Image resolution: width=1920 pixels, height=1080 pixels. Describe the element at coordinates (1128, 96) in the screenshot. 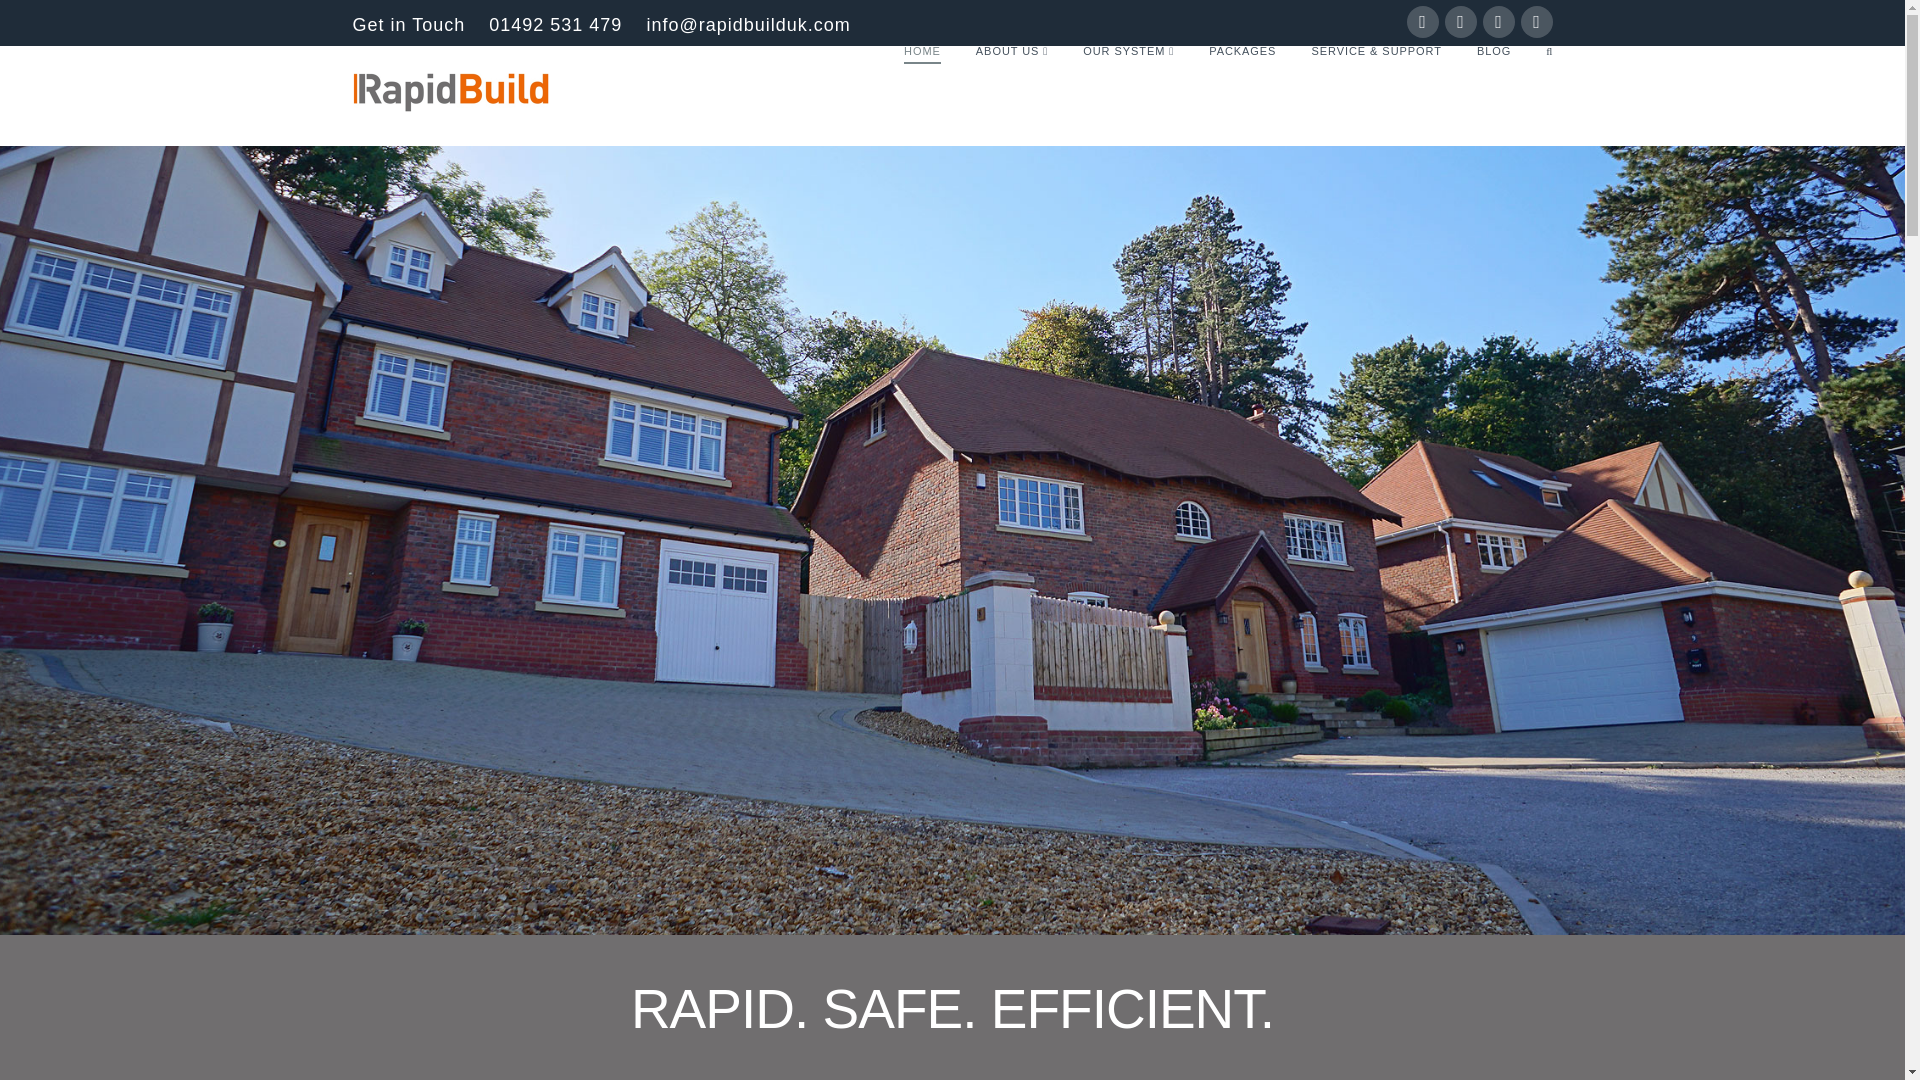

I see `OUR SYSTEM` at that location.